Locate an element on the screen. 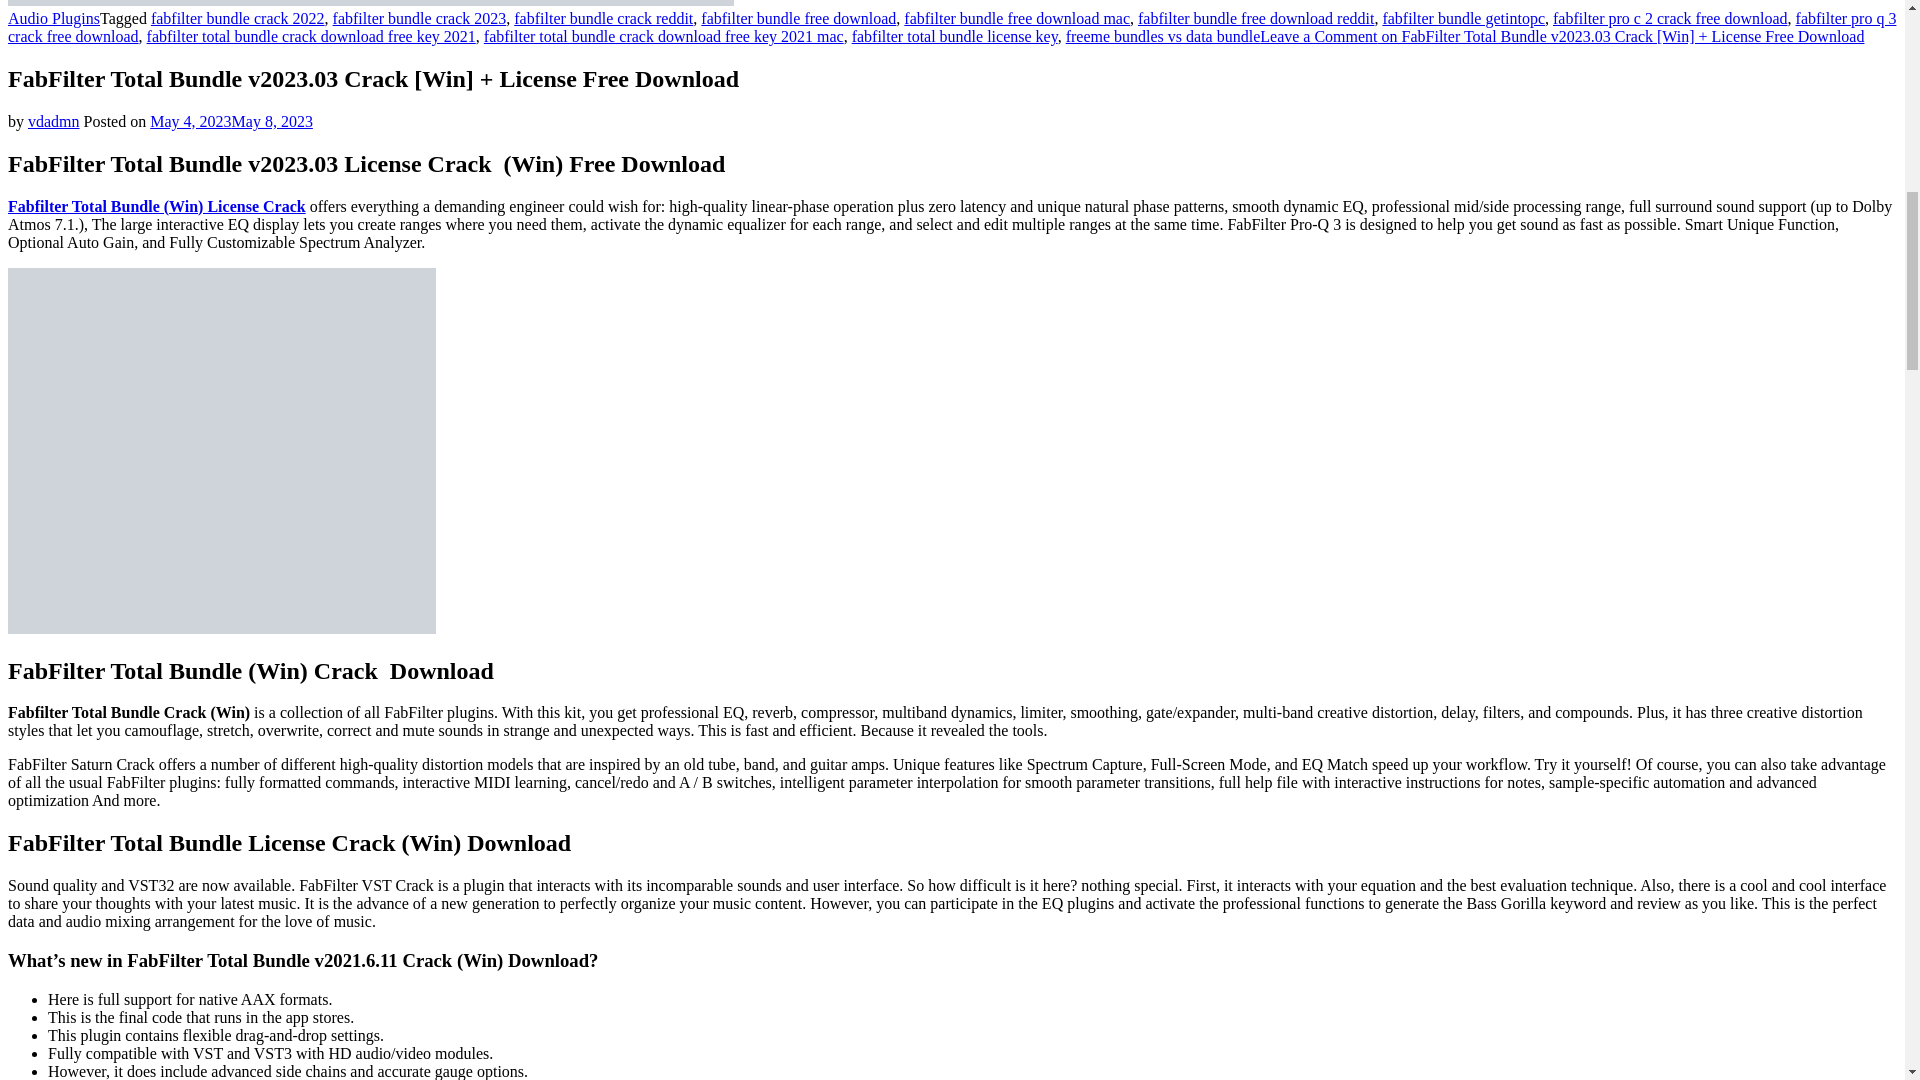 The image size is (1920, 1080). Audio Plugins is located at coordinates (53, 18).